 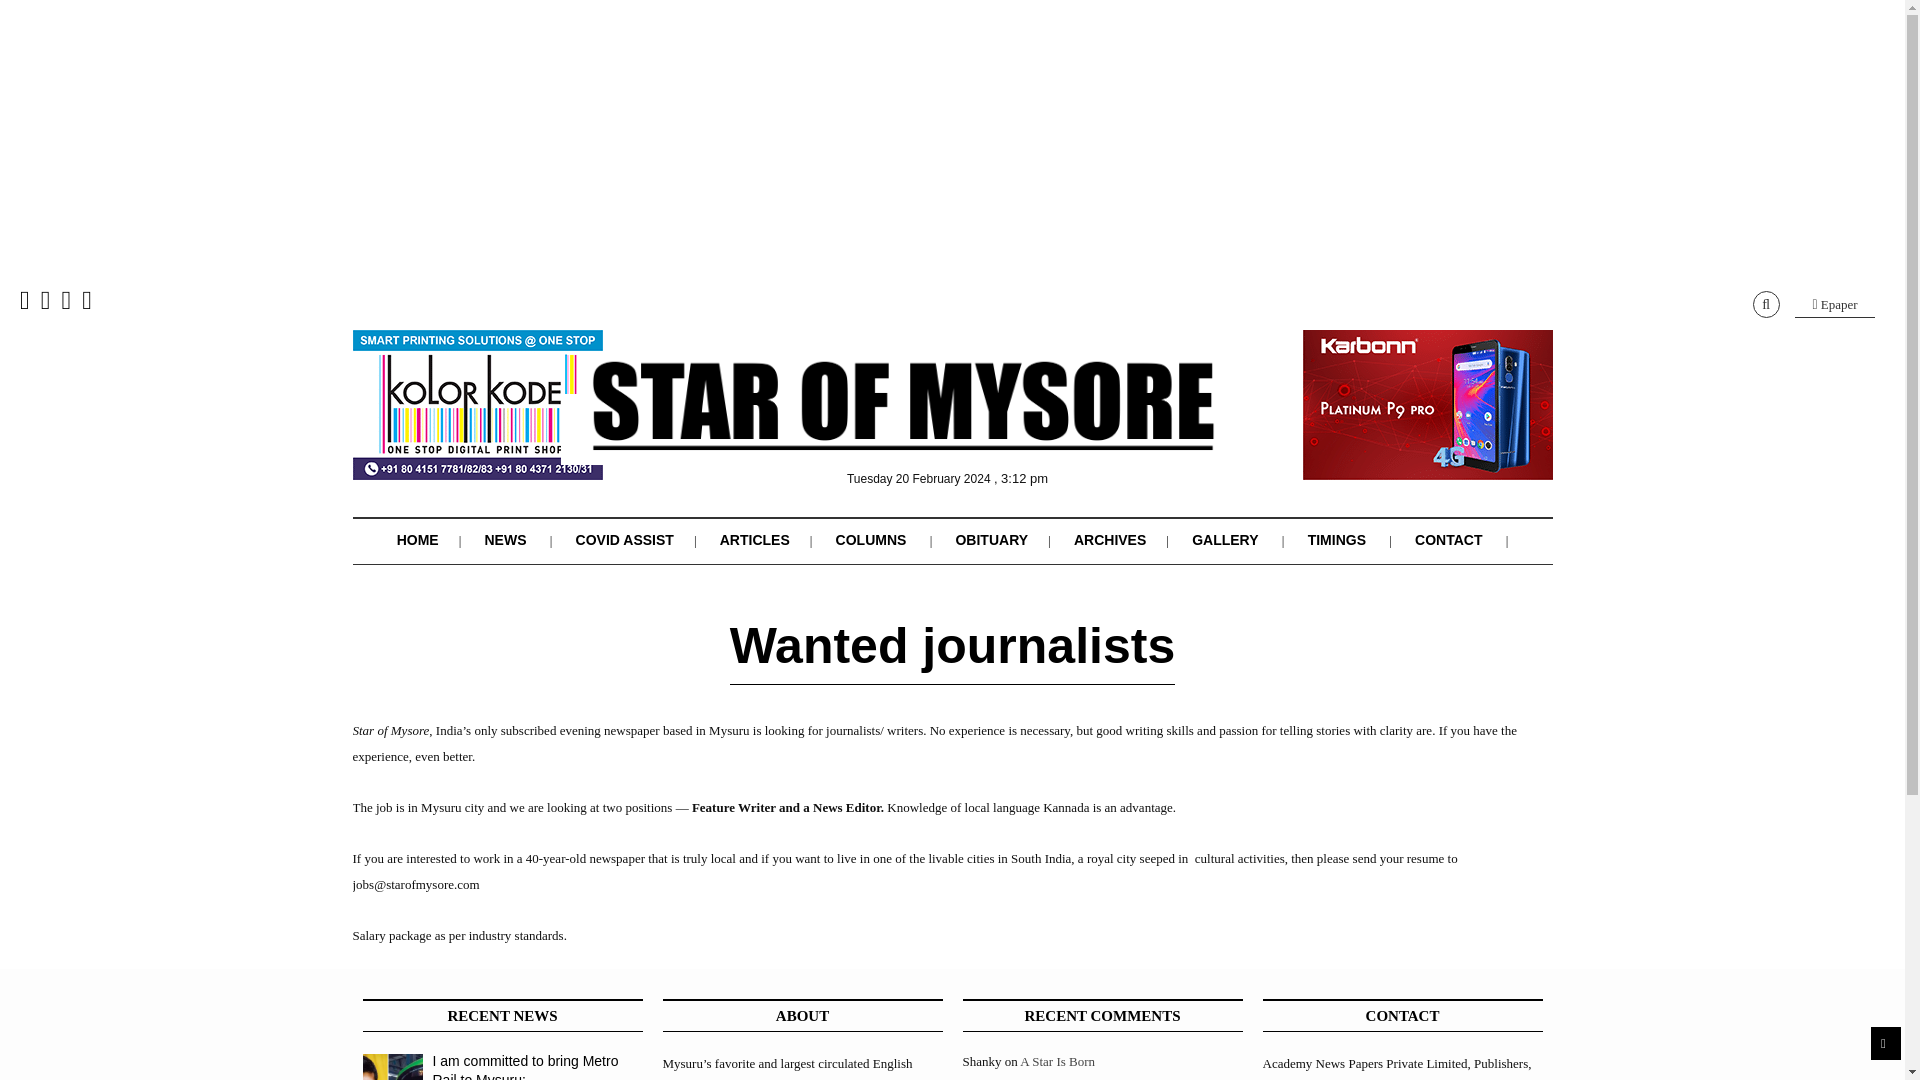 What do you see at coordinates (87, 304) in the screenshot?
I see `Youtube` at bounding box center [87, 304].